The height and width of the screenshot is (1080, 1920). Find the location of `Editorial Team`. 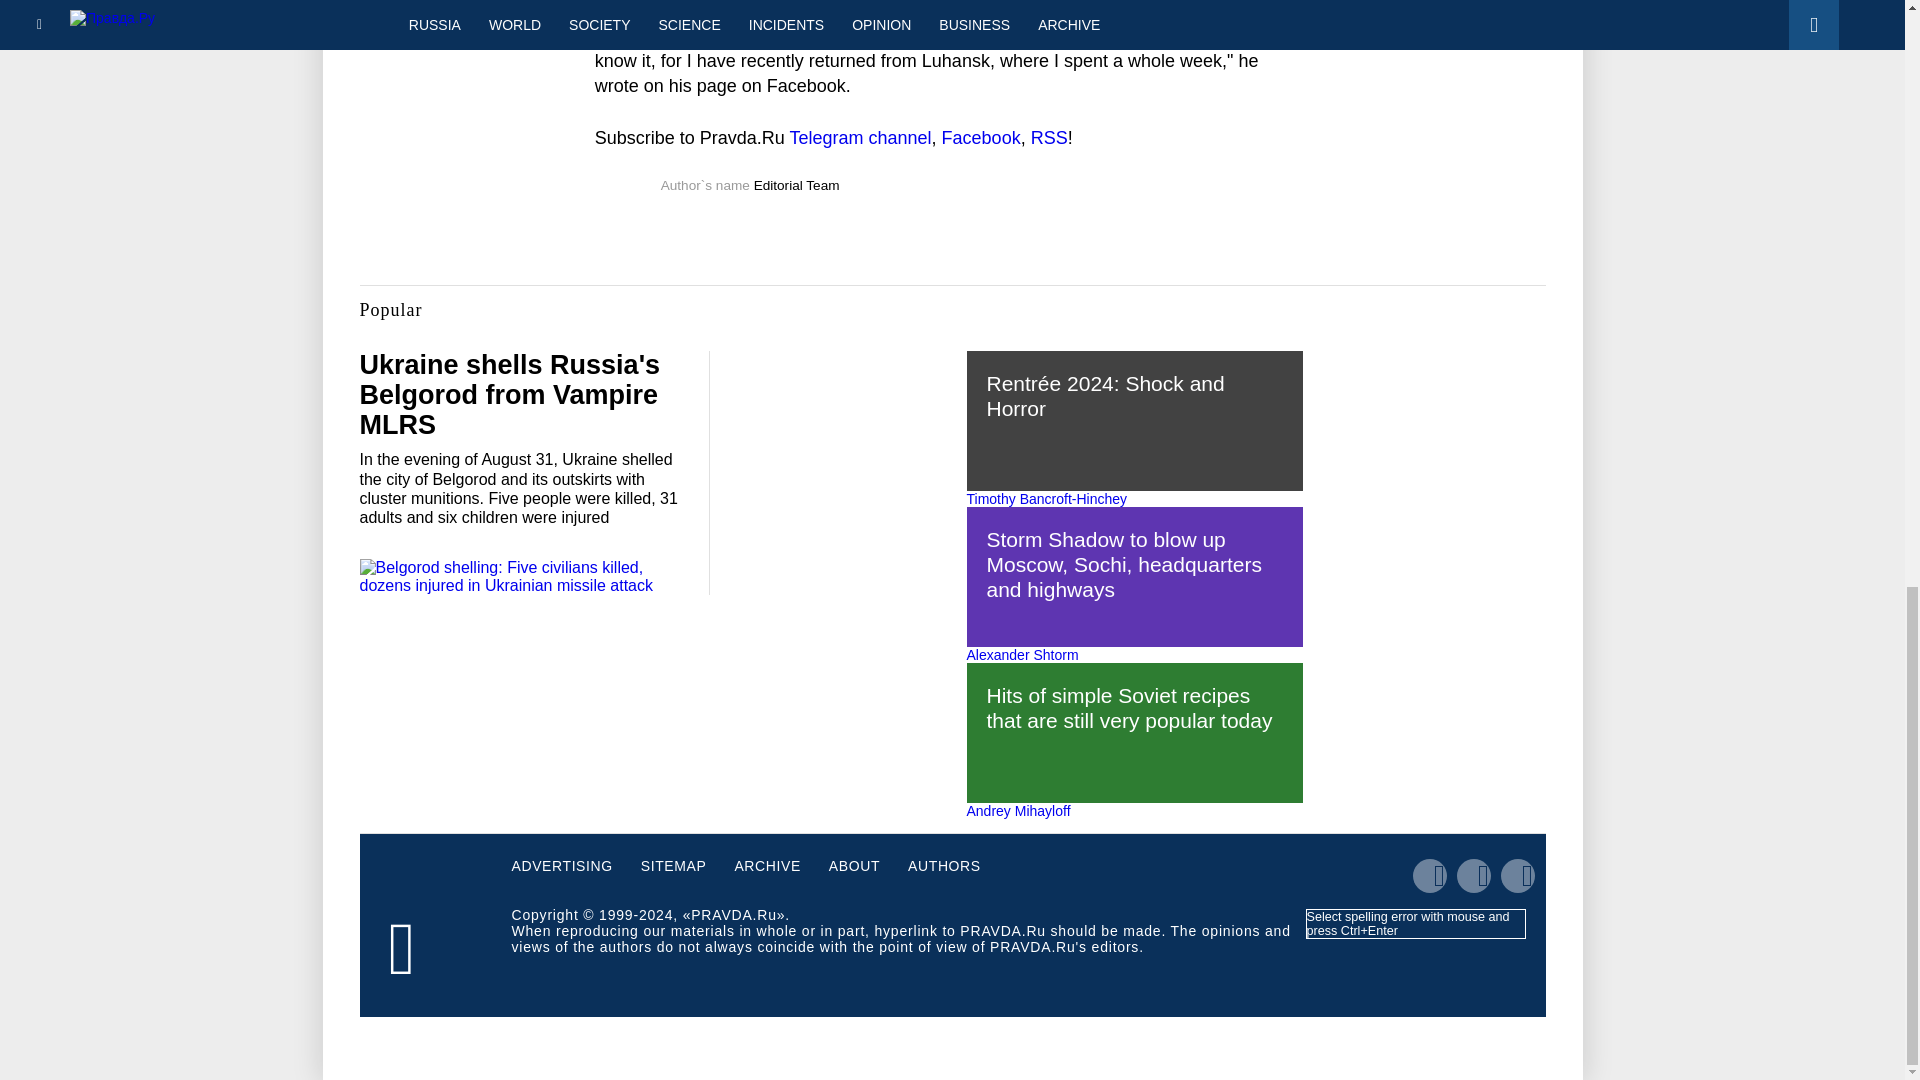

Editorial Team is located at coordinates (797, 186).